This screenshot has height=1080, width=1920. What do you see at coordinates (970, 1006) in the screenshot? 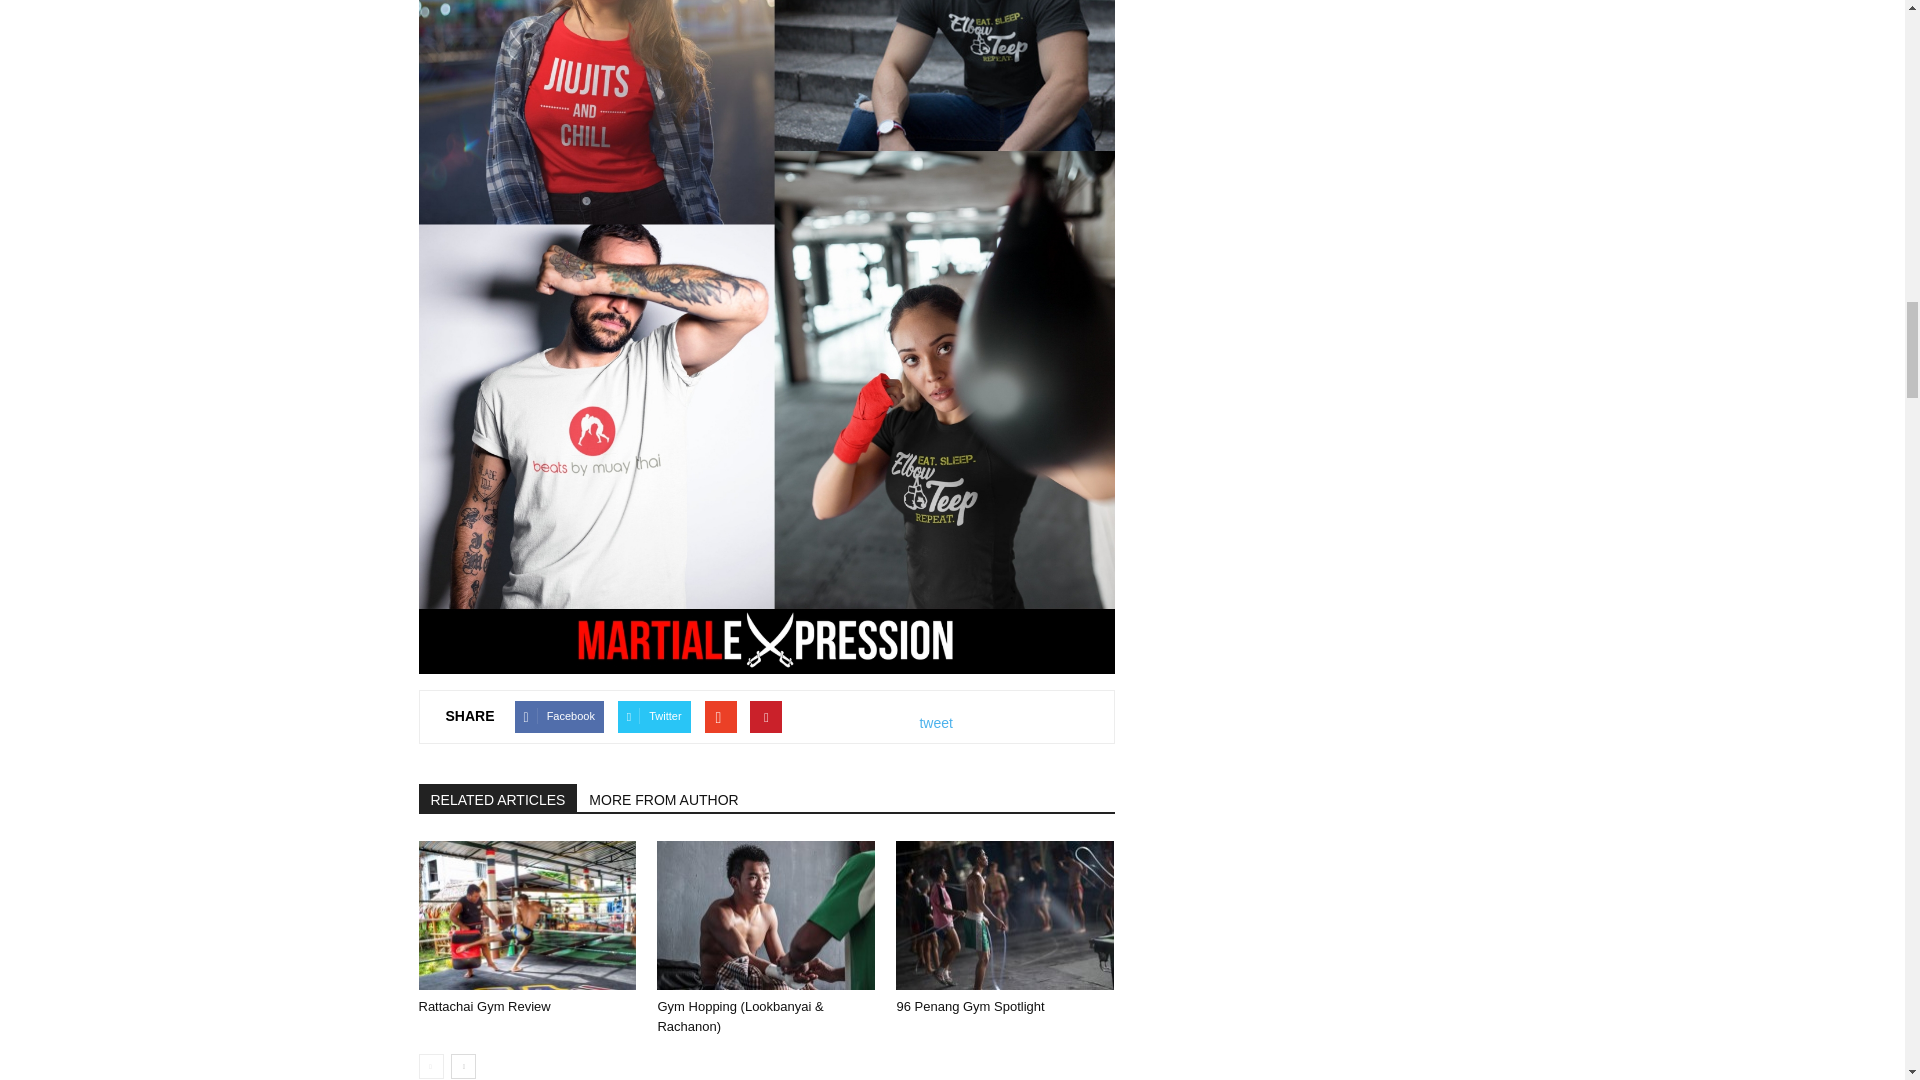
I see `96 Penang Gym Spotlight` at bounding box center [970, 1006].